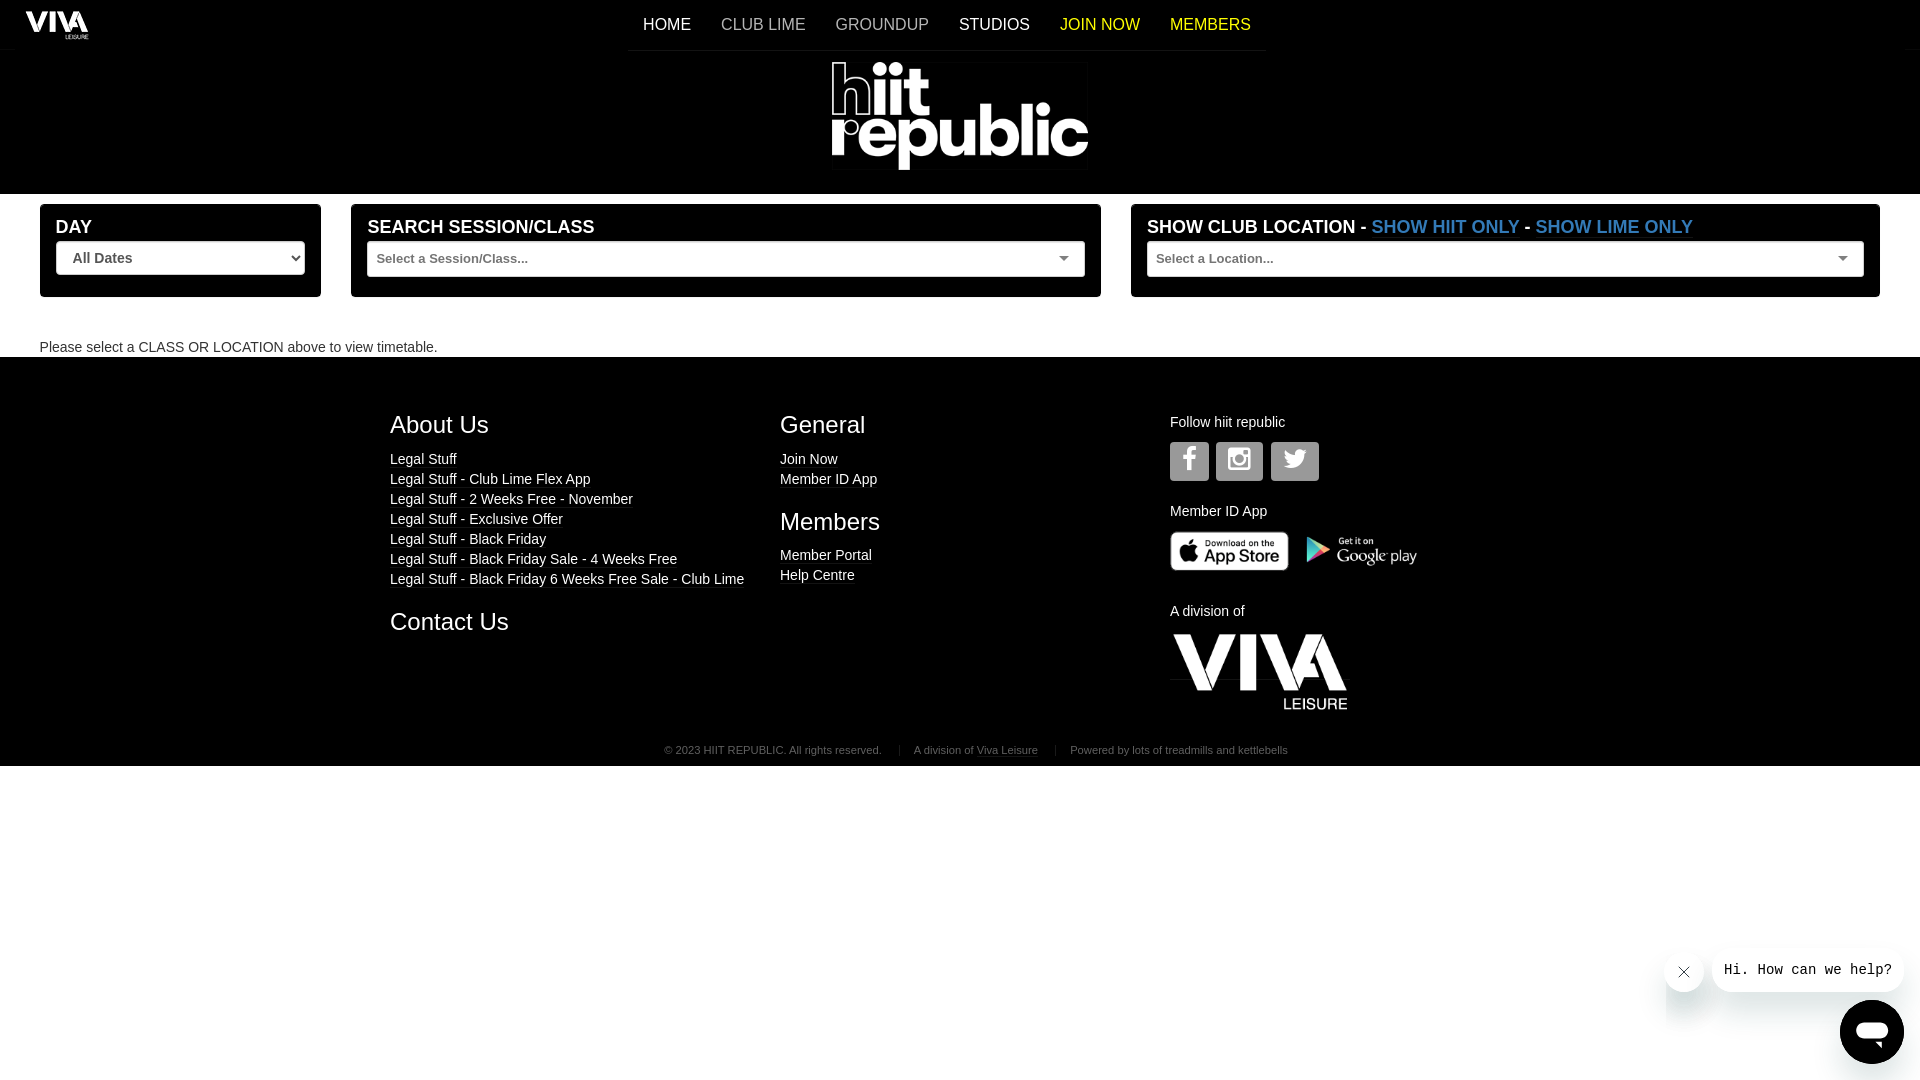 Image resolution: width=1920 pixels, height=1080 pixels. Describe the element at coordinates (763, 26) in the screenshot. I see `CLUB LIME` at that location.